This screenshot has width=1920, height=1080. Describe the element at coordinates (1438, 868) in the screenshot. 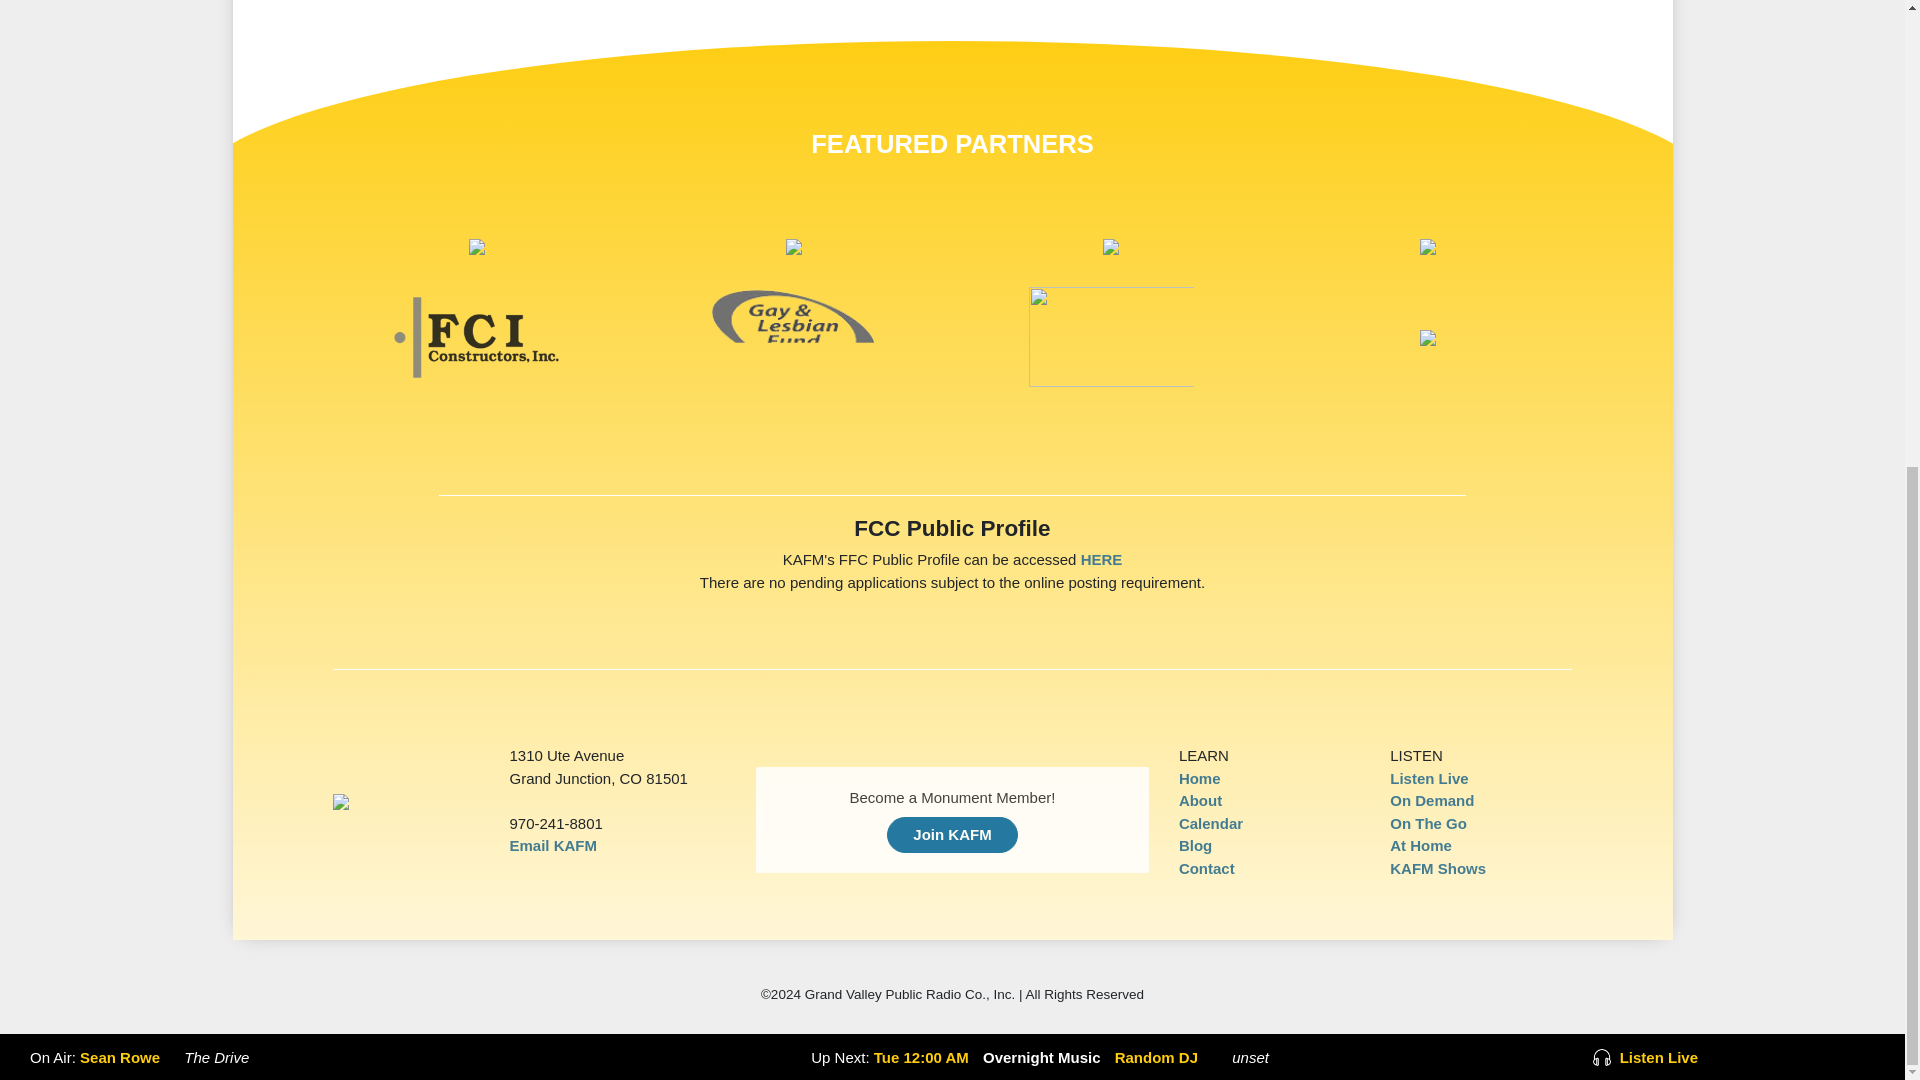

I see `KAFM Shows` at that location.